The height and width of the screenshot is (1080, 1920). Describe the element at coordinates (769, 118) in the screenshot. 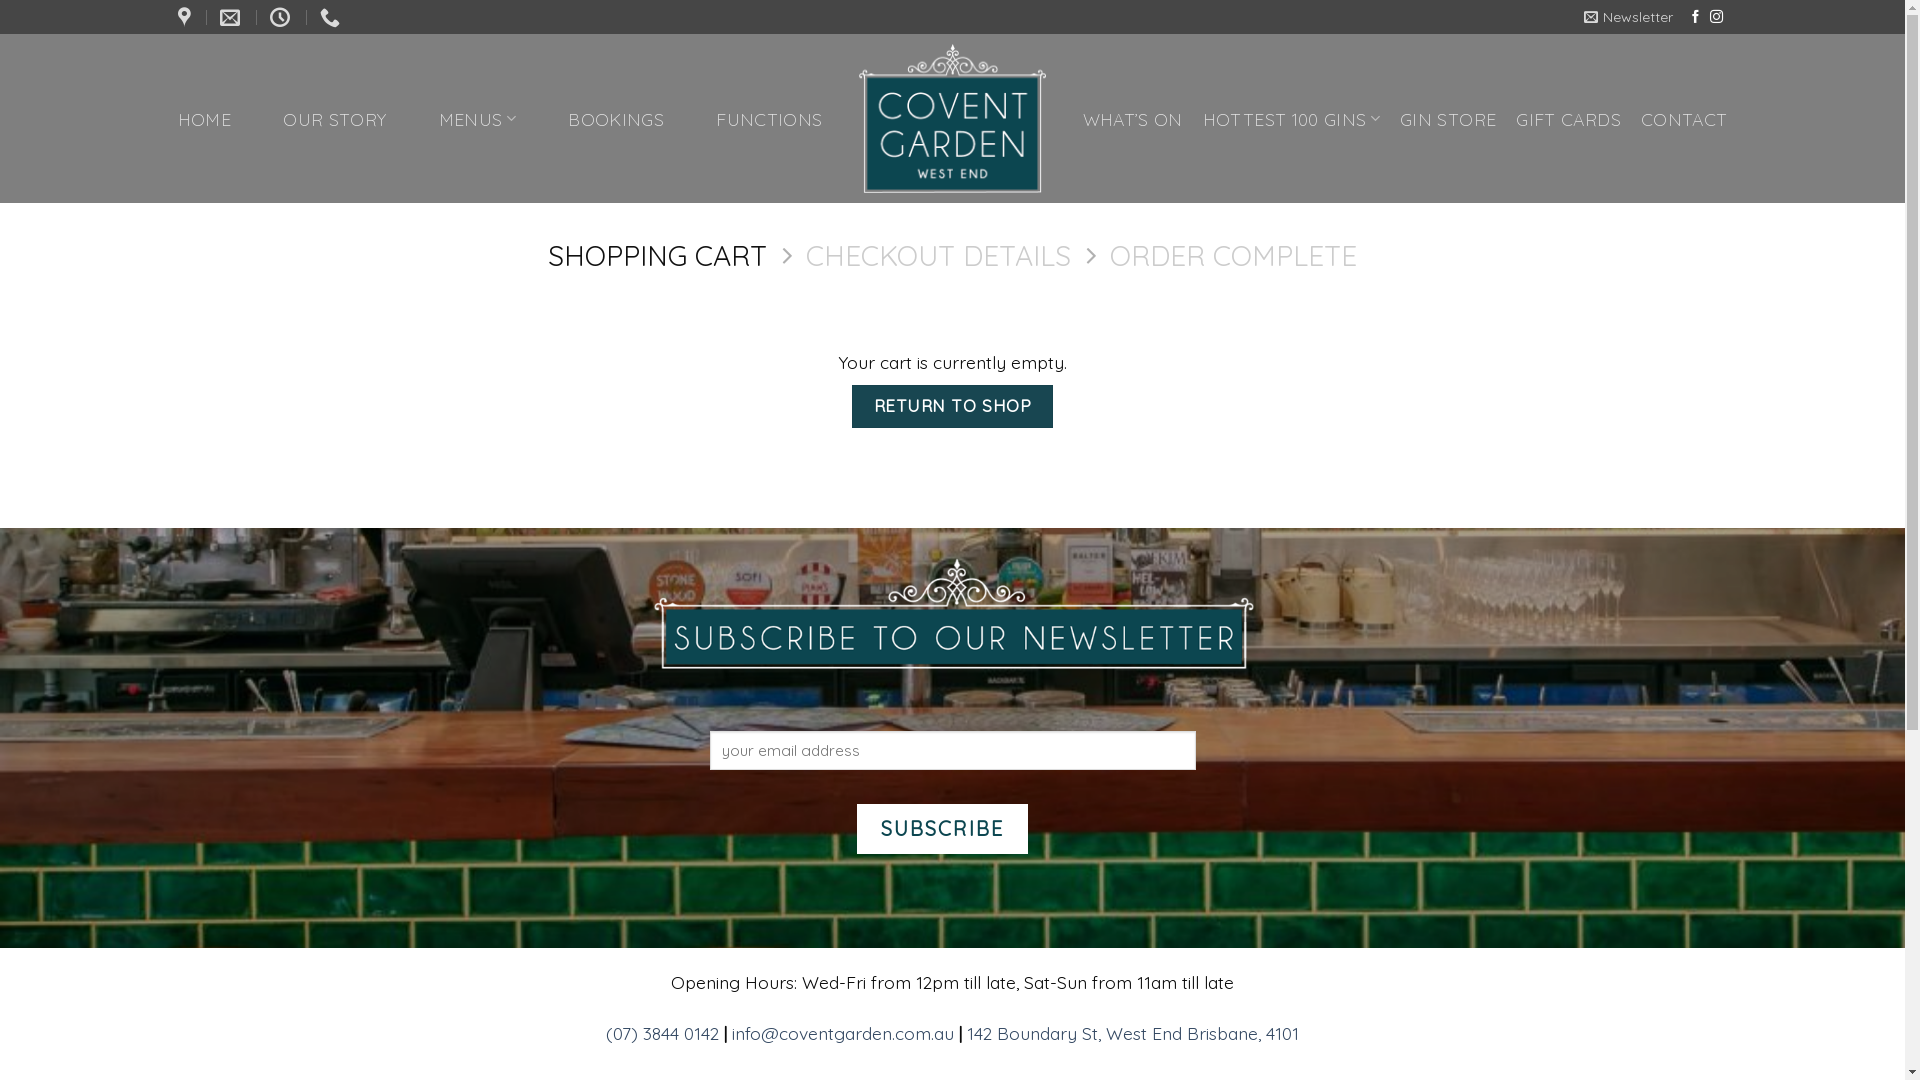

I see `FUNCTIONS` at that location.